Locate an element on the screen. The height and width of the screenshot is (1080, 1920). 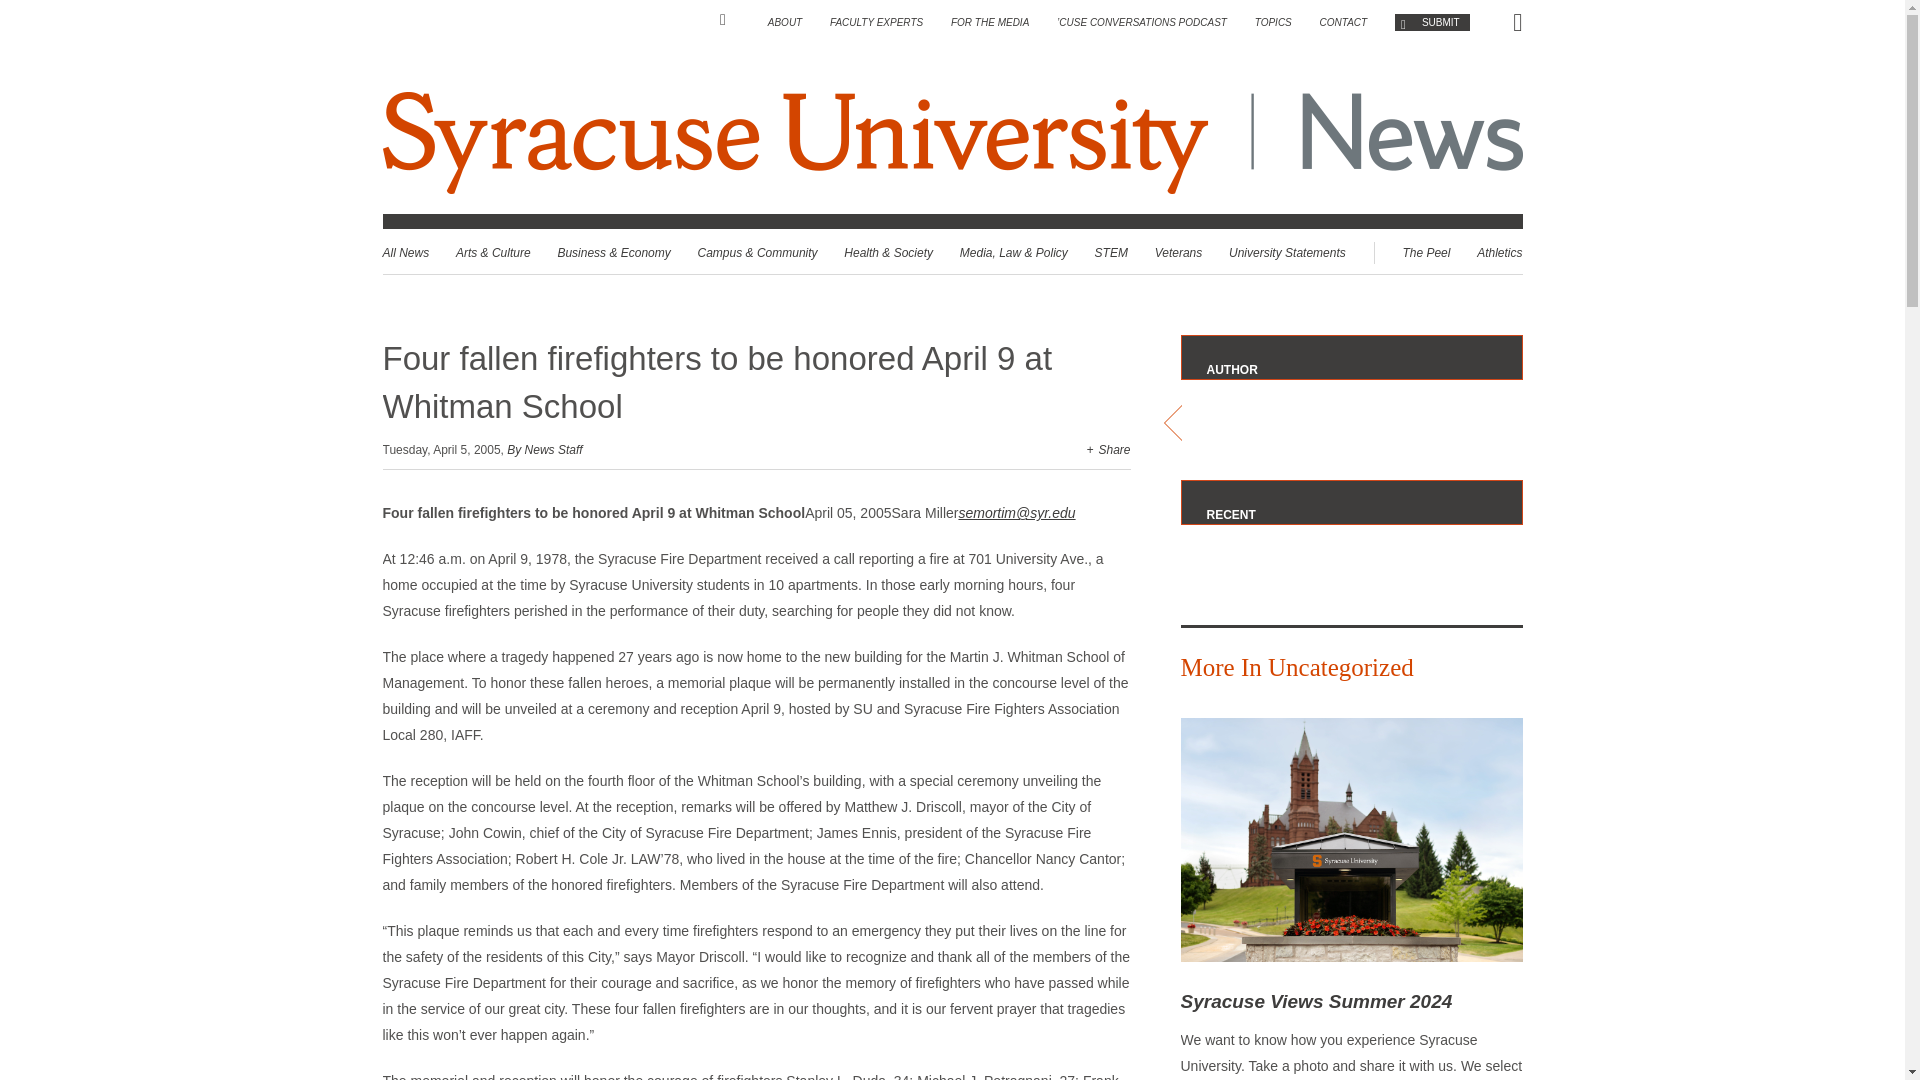
The Peel is located at coordinates (1425, 253).